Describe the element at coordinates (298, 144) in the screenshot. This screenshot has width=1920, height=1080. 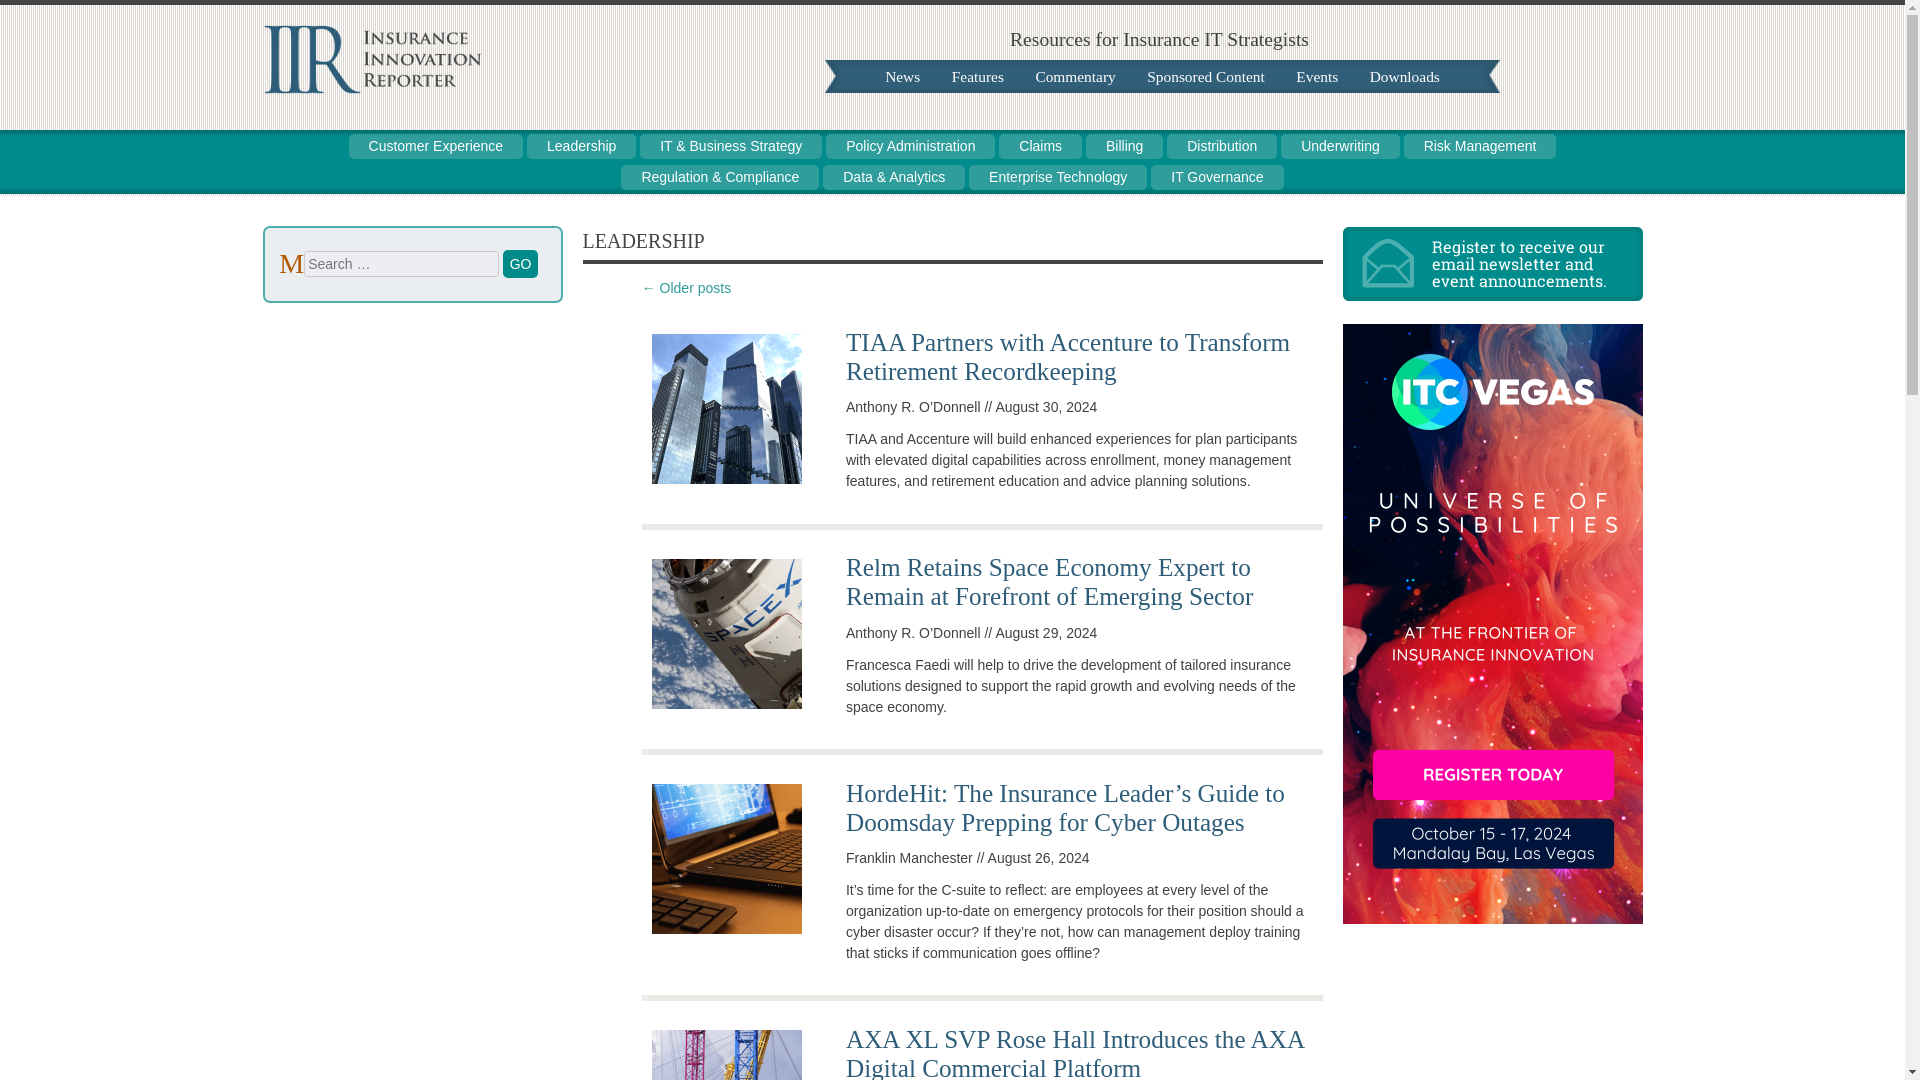
I see `Skip to content` at that location.